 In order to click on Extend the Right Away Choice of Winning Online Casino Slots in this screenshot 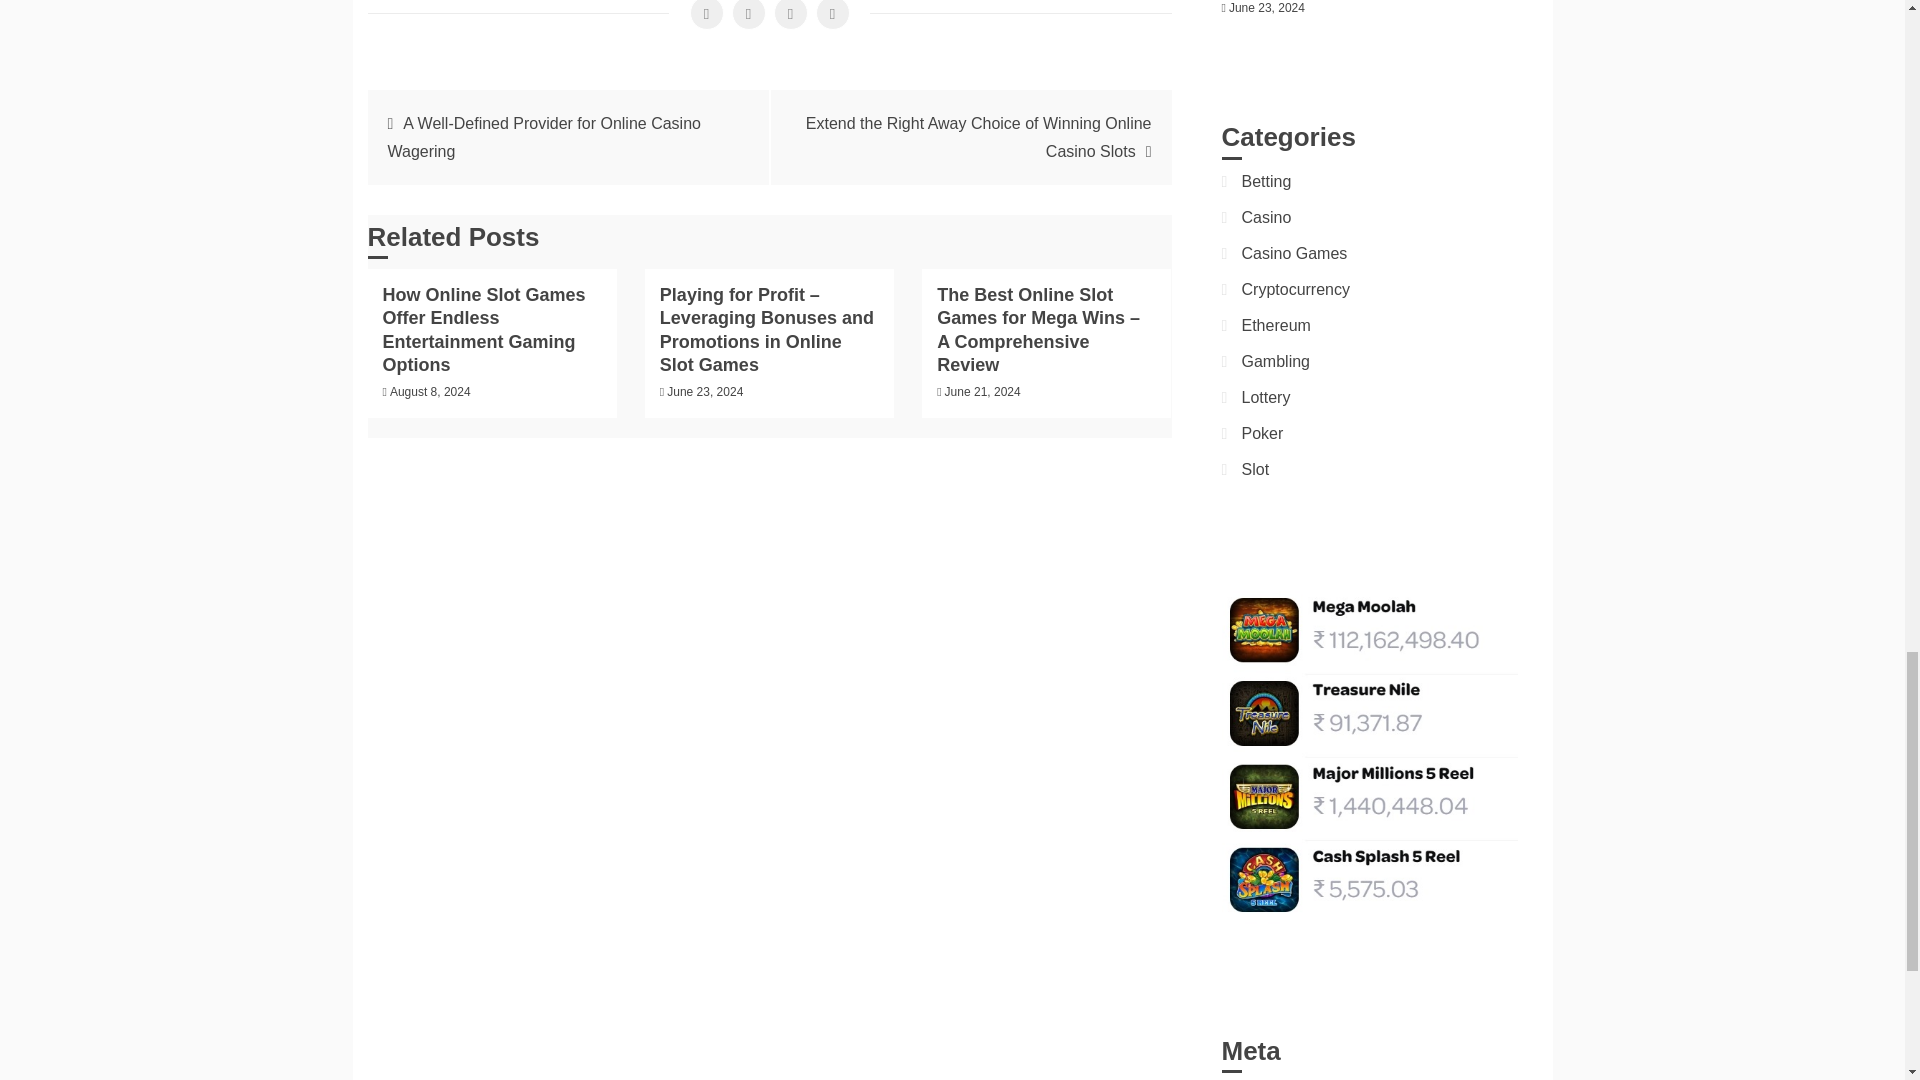, I will do `click(979, 136)`.